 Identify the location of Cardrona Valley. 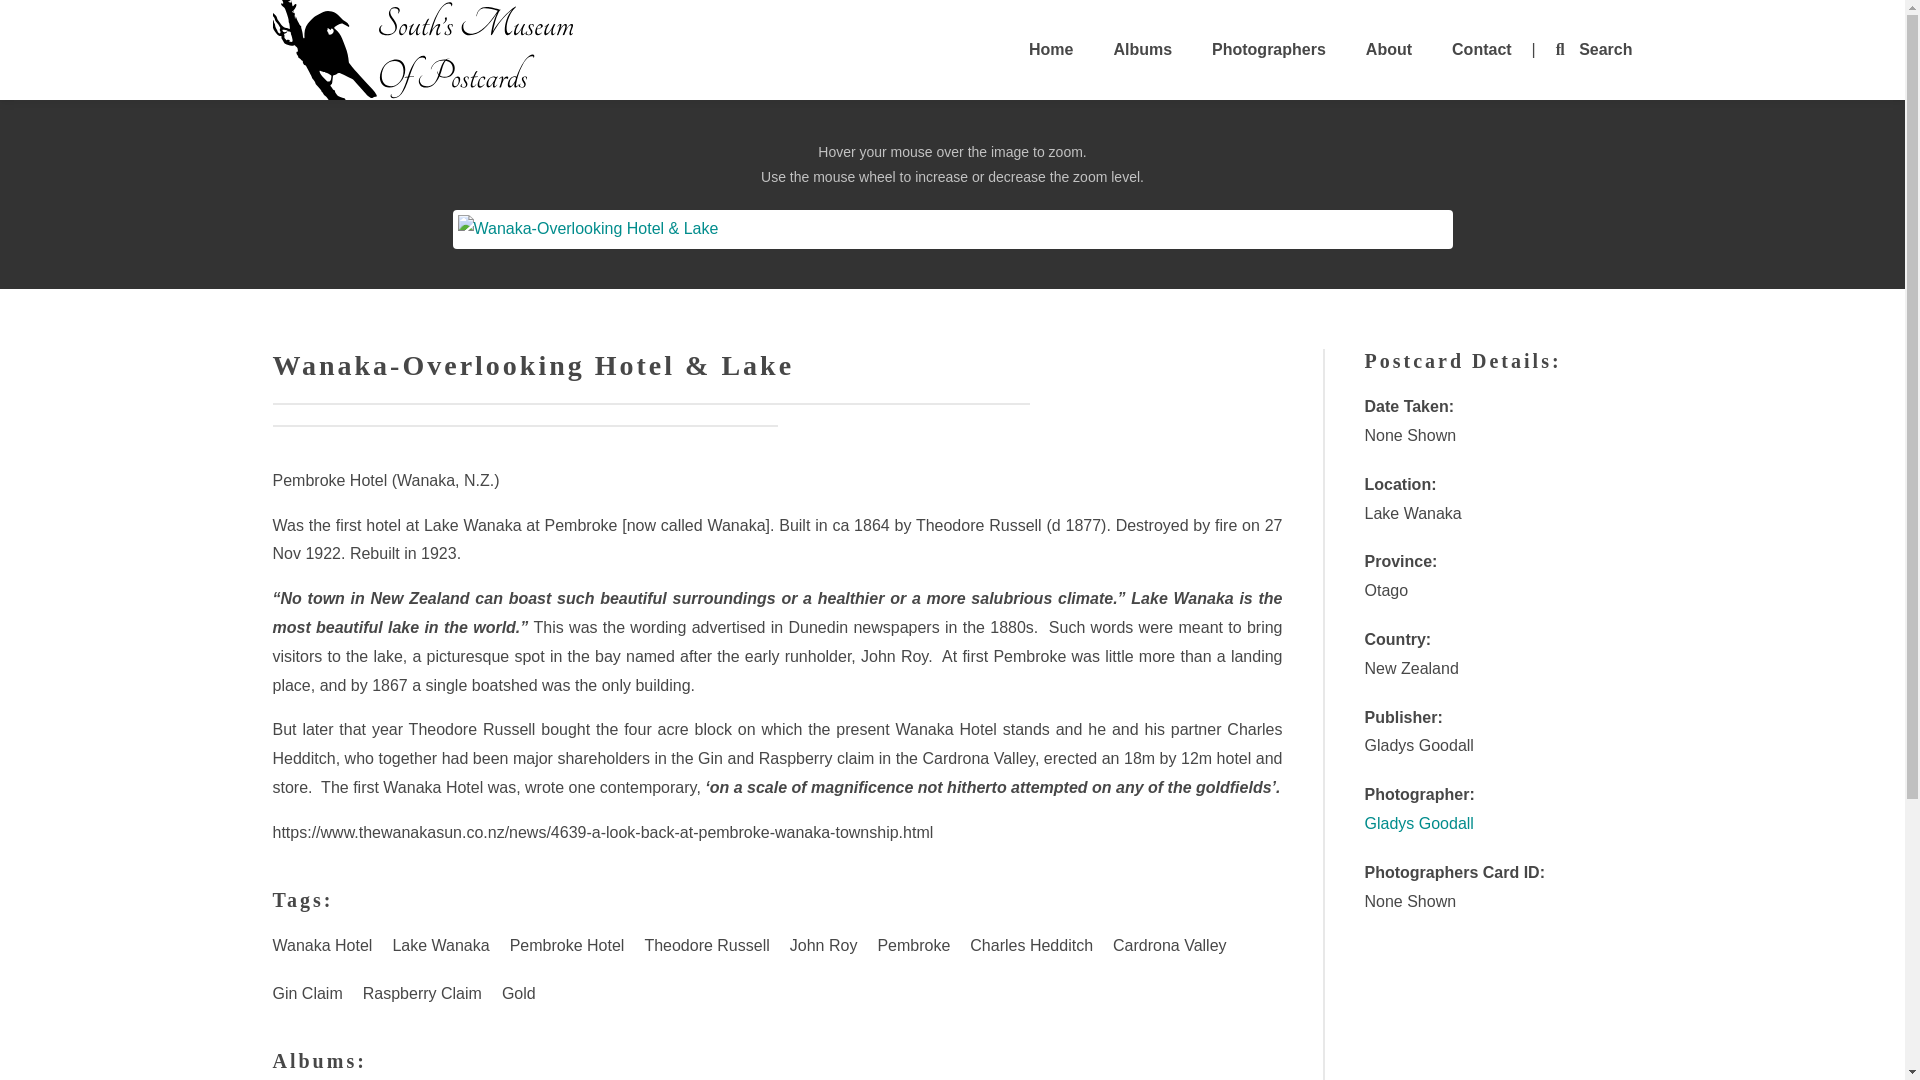
(1169, 946).